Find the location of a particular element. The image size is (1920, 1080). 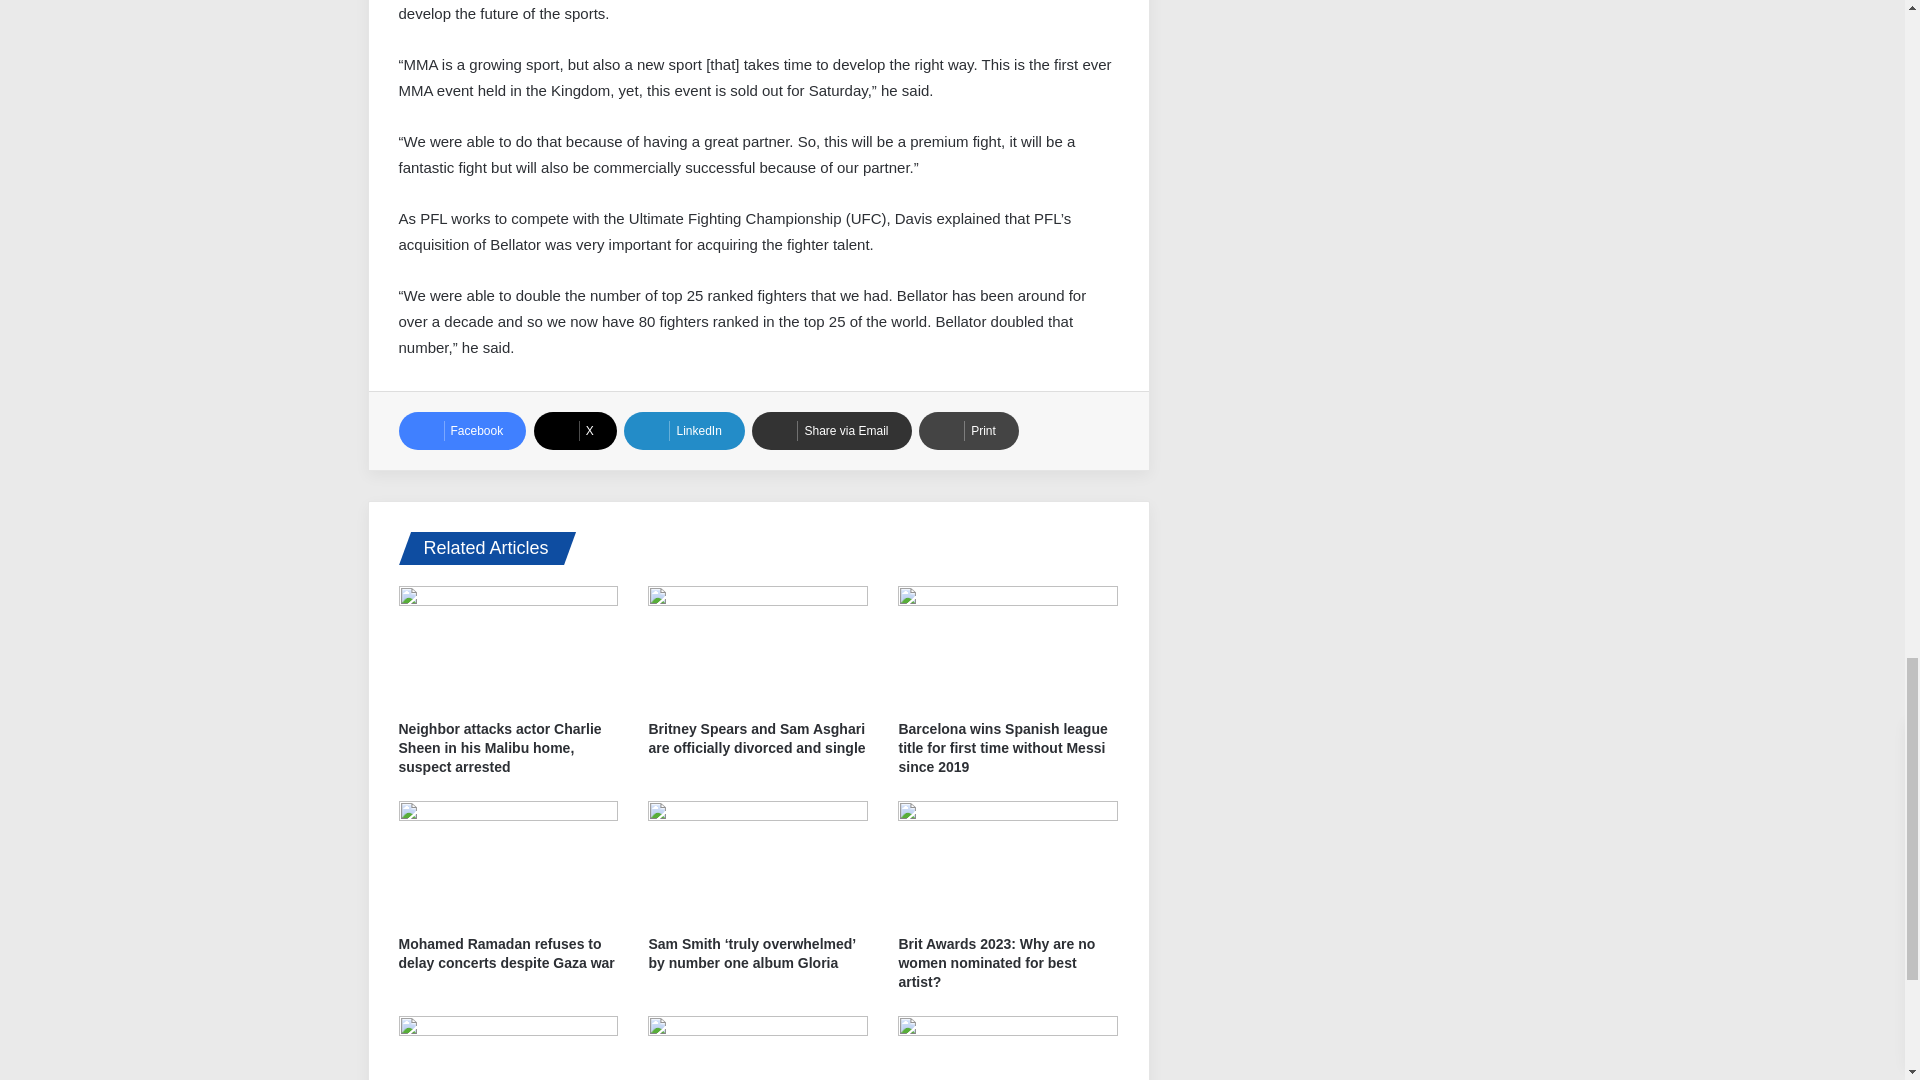

Share via Email is located at coordinates (831, 430).